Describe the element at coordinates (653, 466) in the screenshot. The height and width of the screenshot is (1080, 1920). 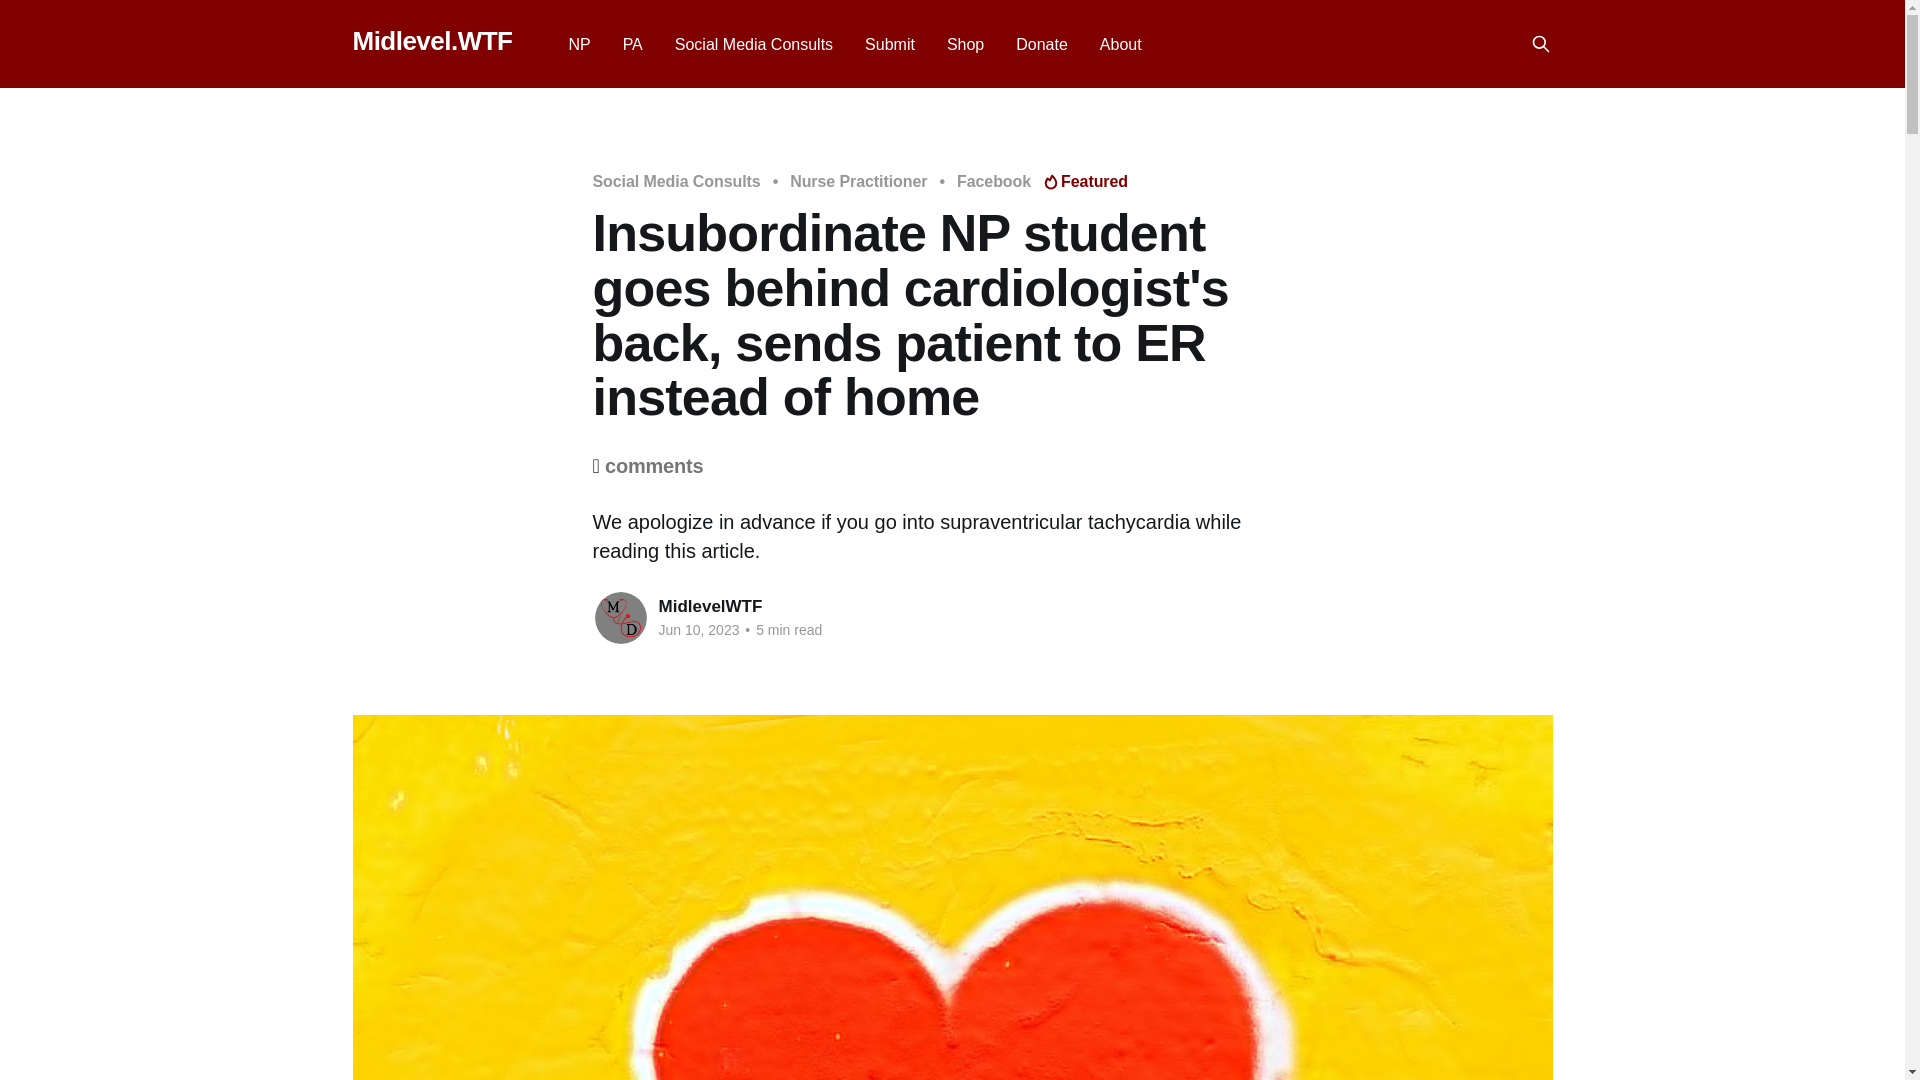
I see `comments` at that location.